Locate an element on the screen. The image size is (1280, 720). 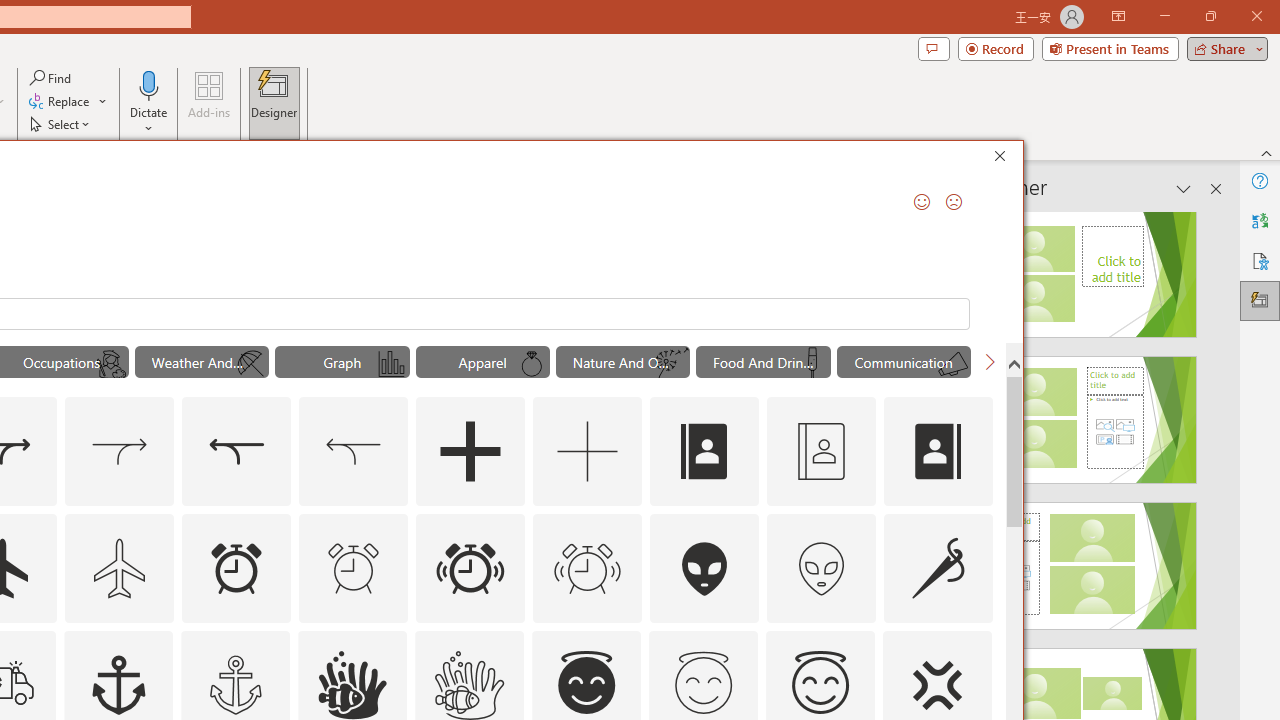
AutomationID: Icons_Megaphone_M is located at coordinates (952, 364).